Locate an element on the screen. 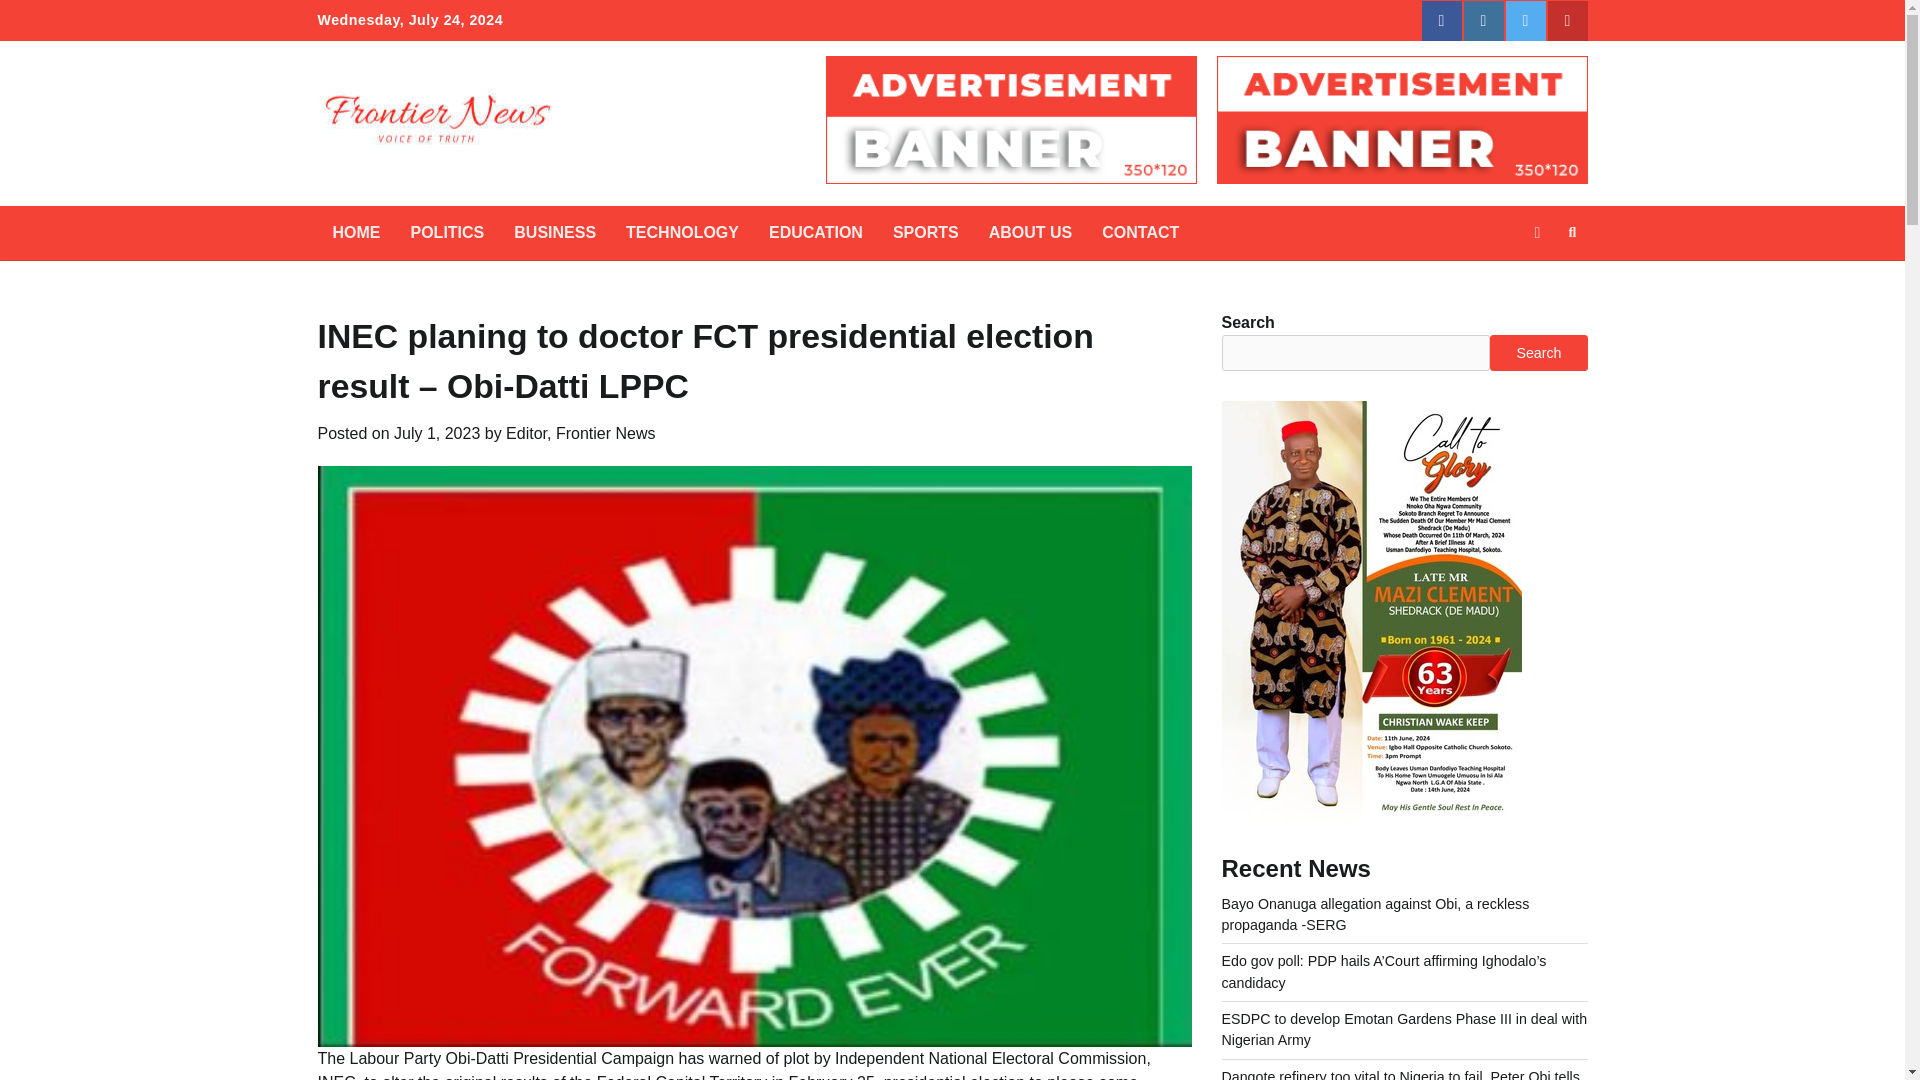 This screenshot has height=1080, width=1920. SPORTS is located at coordinates (925, 233).